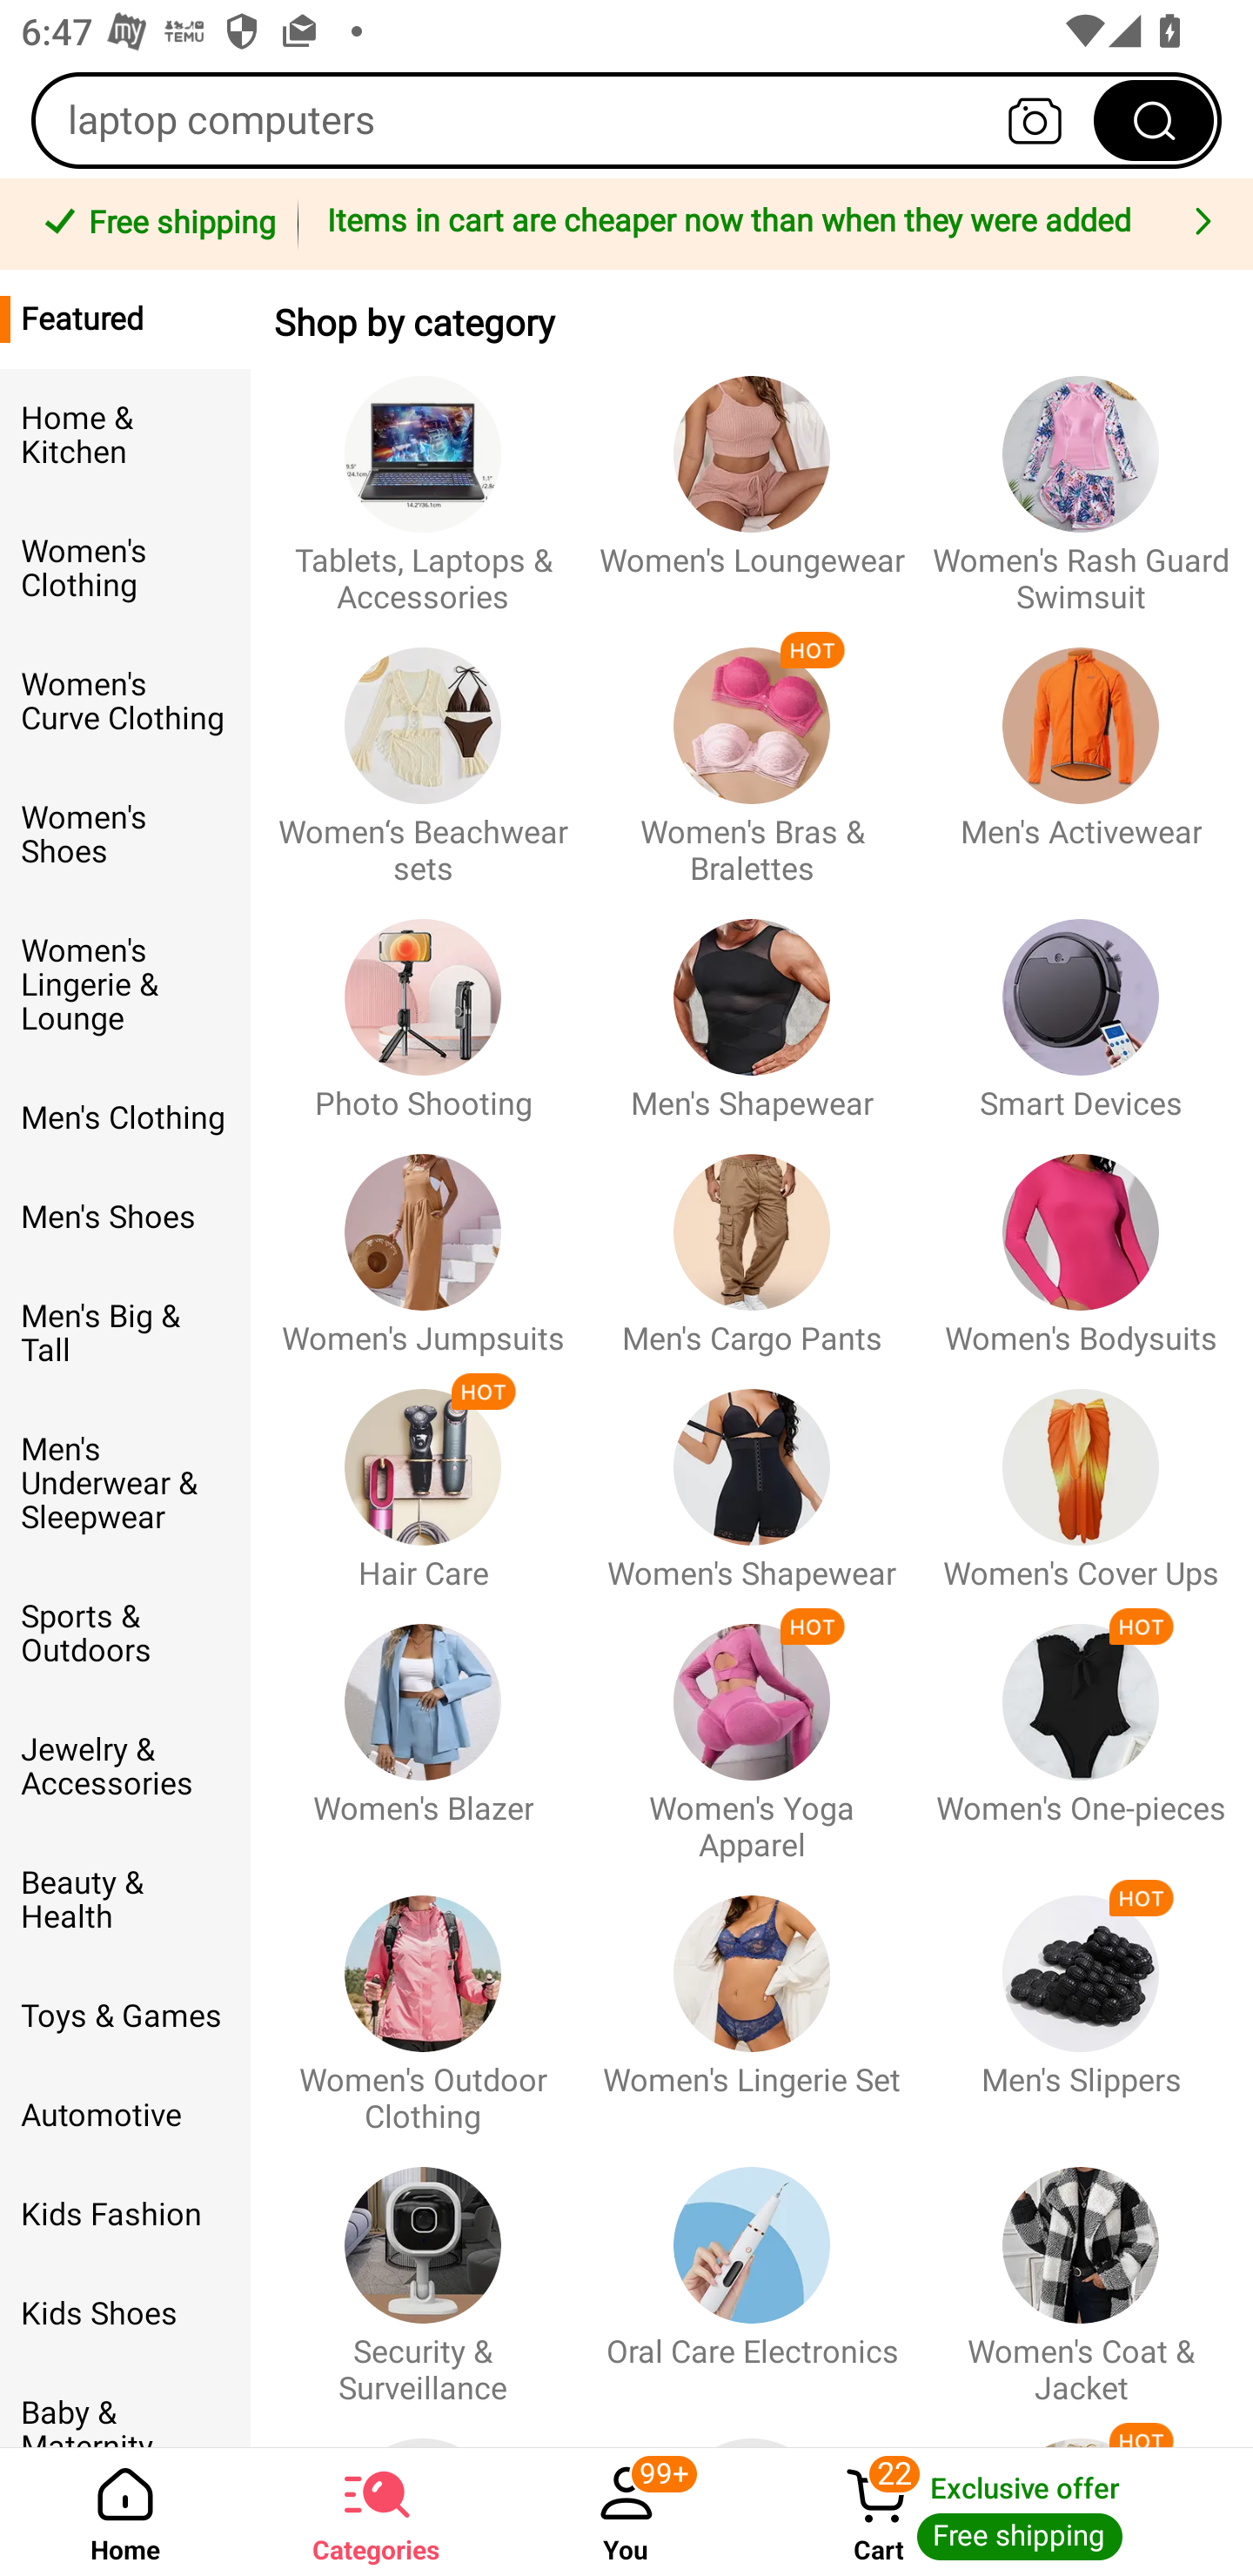 The width and height of the screenshot is (1253, 2576). I want to click on Women's Blazer, so click(423, 1728).